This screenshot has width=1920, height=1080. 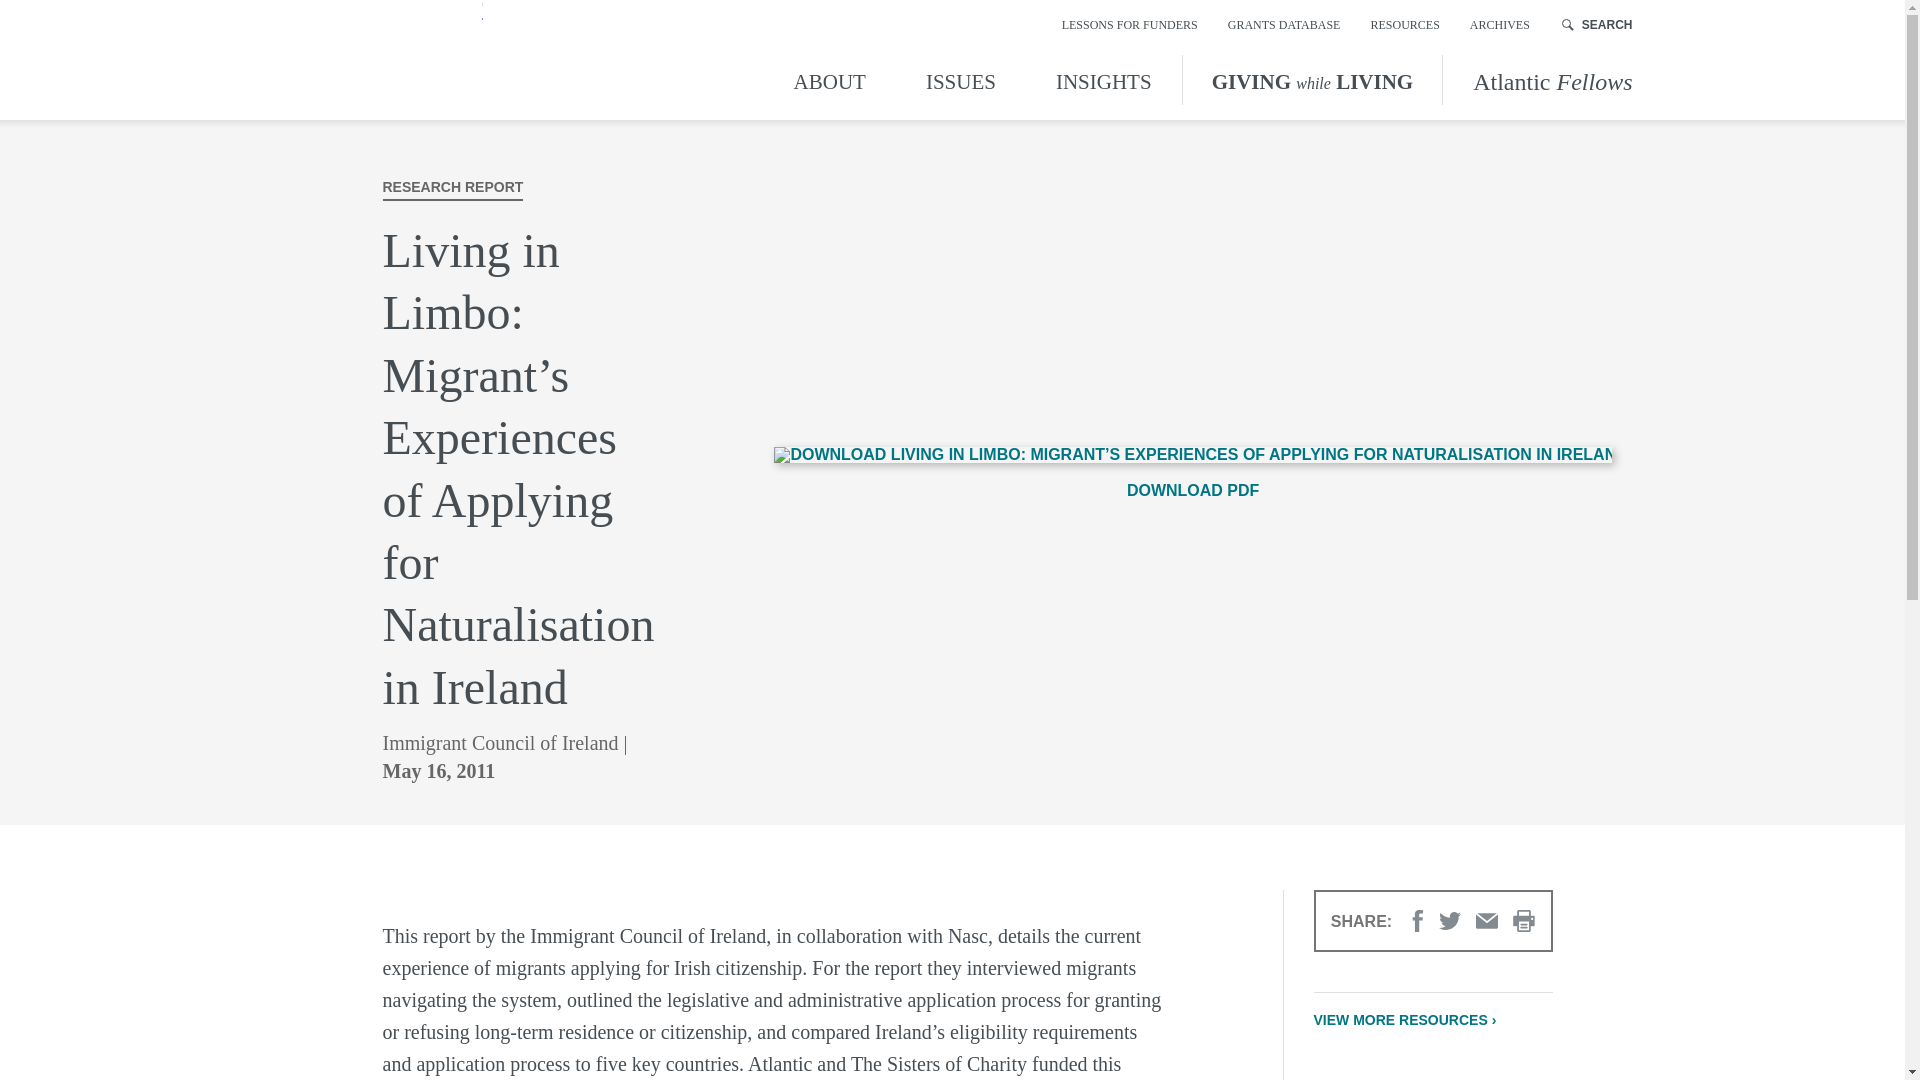 What do you see at coordinates (1598, 24) in the screenshot?
I see `SEARCH` at bounding box center [1598, 24].